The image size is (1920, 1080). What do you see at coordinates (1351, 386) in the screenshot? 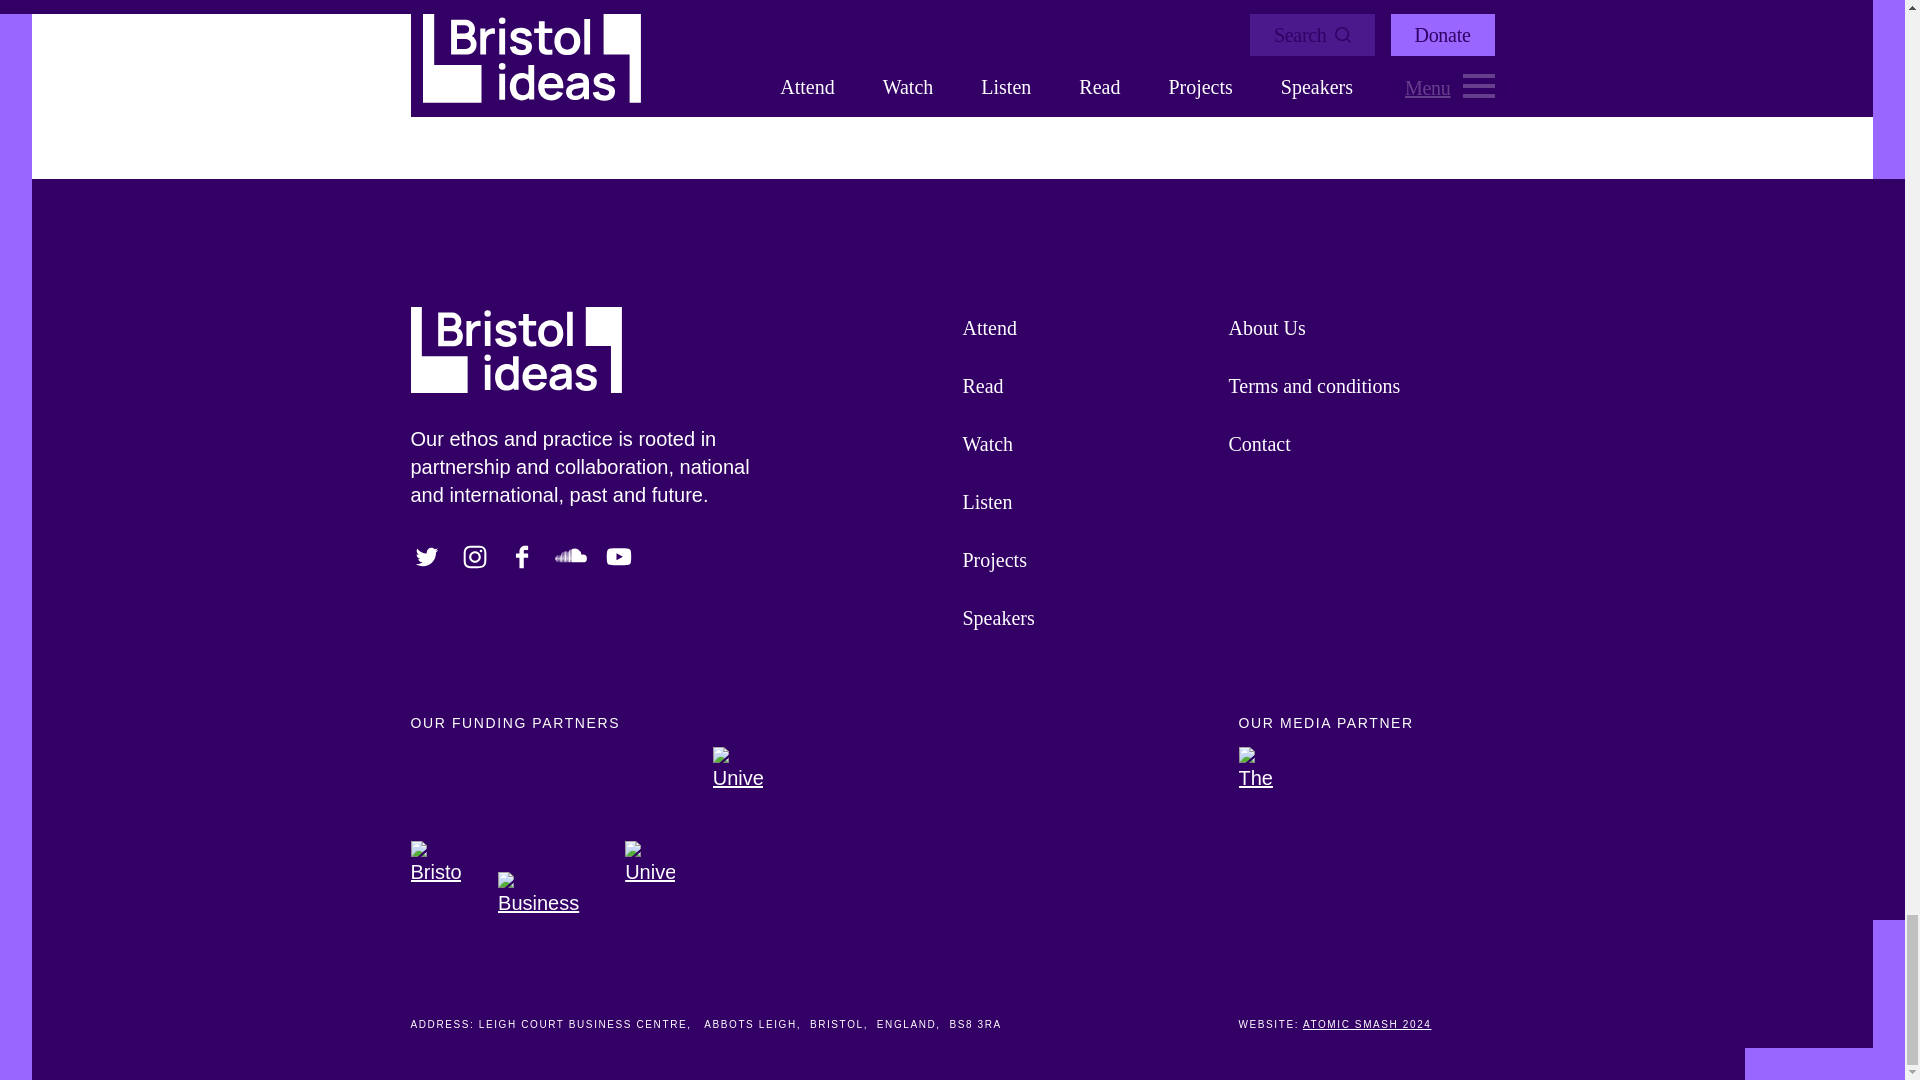
I see `Terms and conditions` at bounding box center [1351, 386].